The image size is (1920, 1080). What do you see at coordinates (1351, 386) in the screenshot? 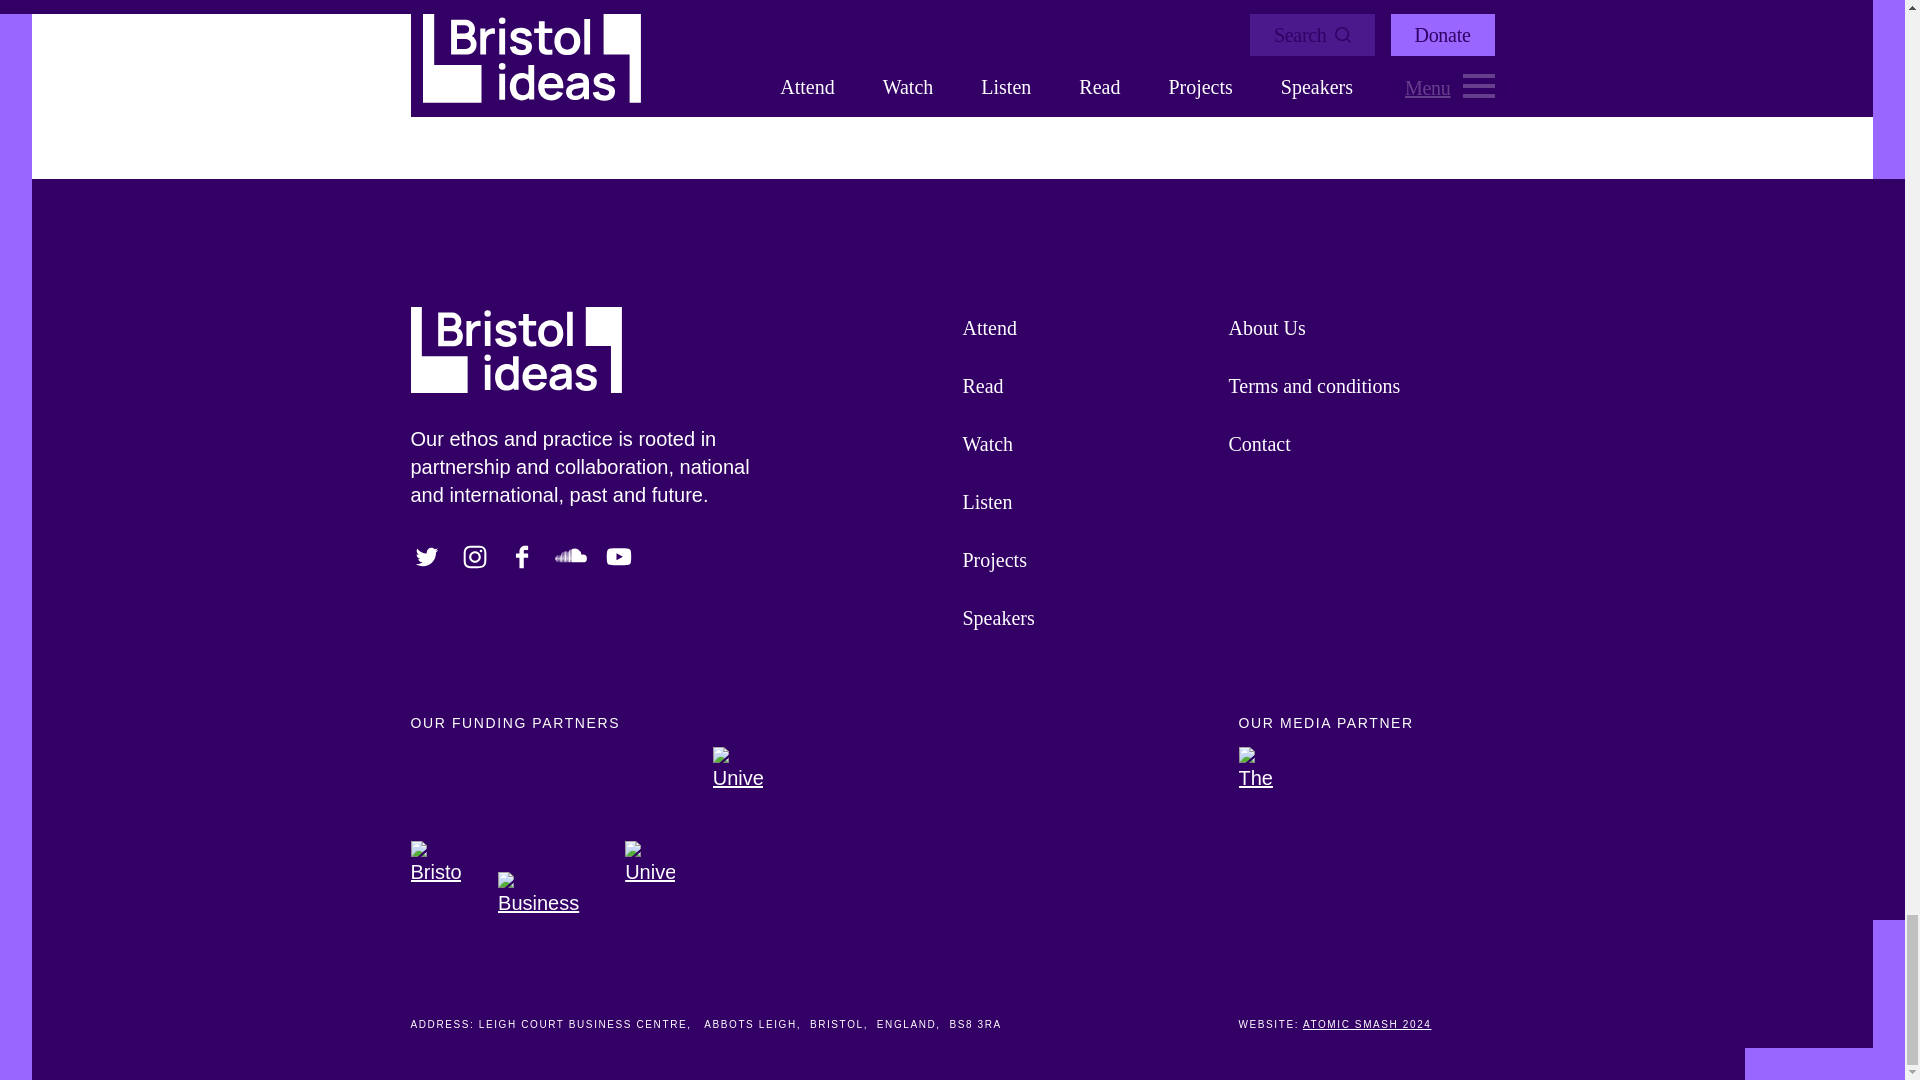
I see `Terms and conditions` at bounding box center [1351, 386].